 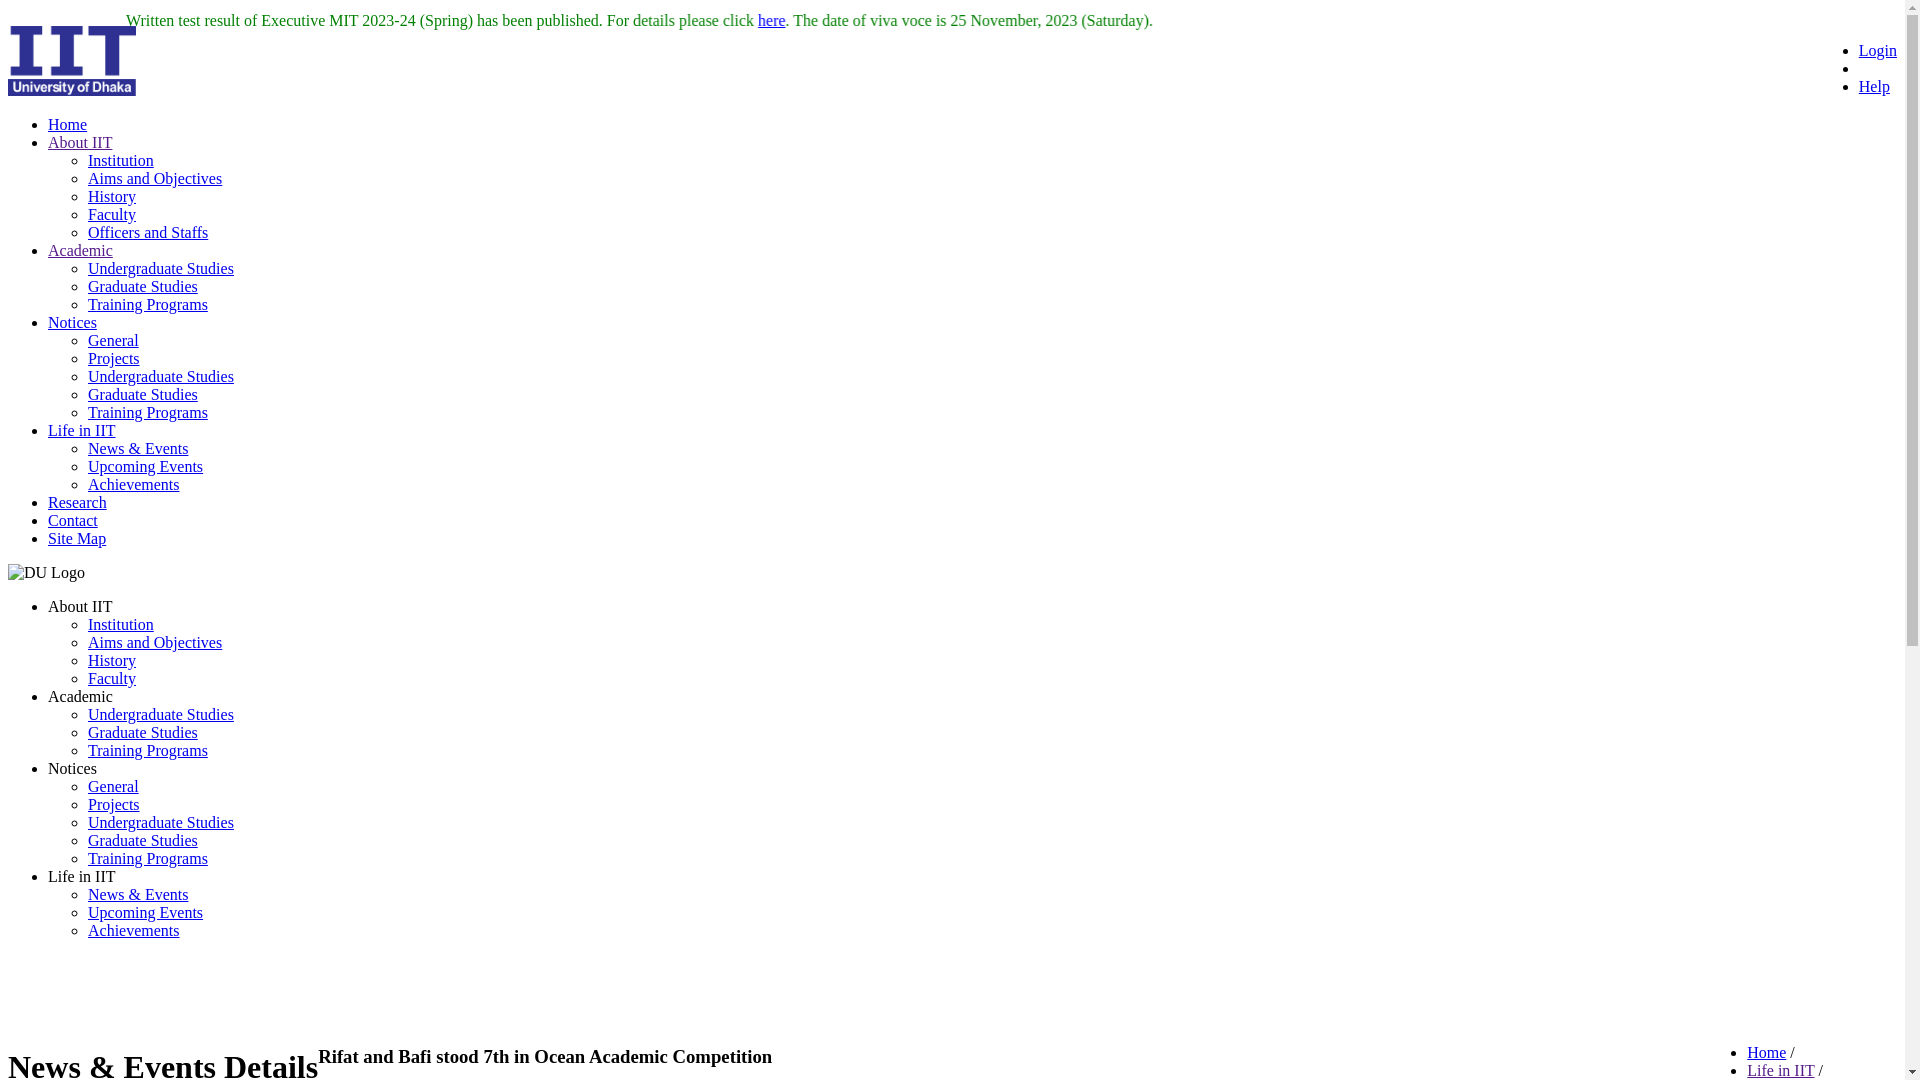 What do you see at coordinates (148, 412) in the screenshot?
I see `Training Programs` at bounding box center [148, 412].